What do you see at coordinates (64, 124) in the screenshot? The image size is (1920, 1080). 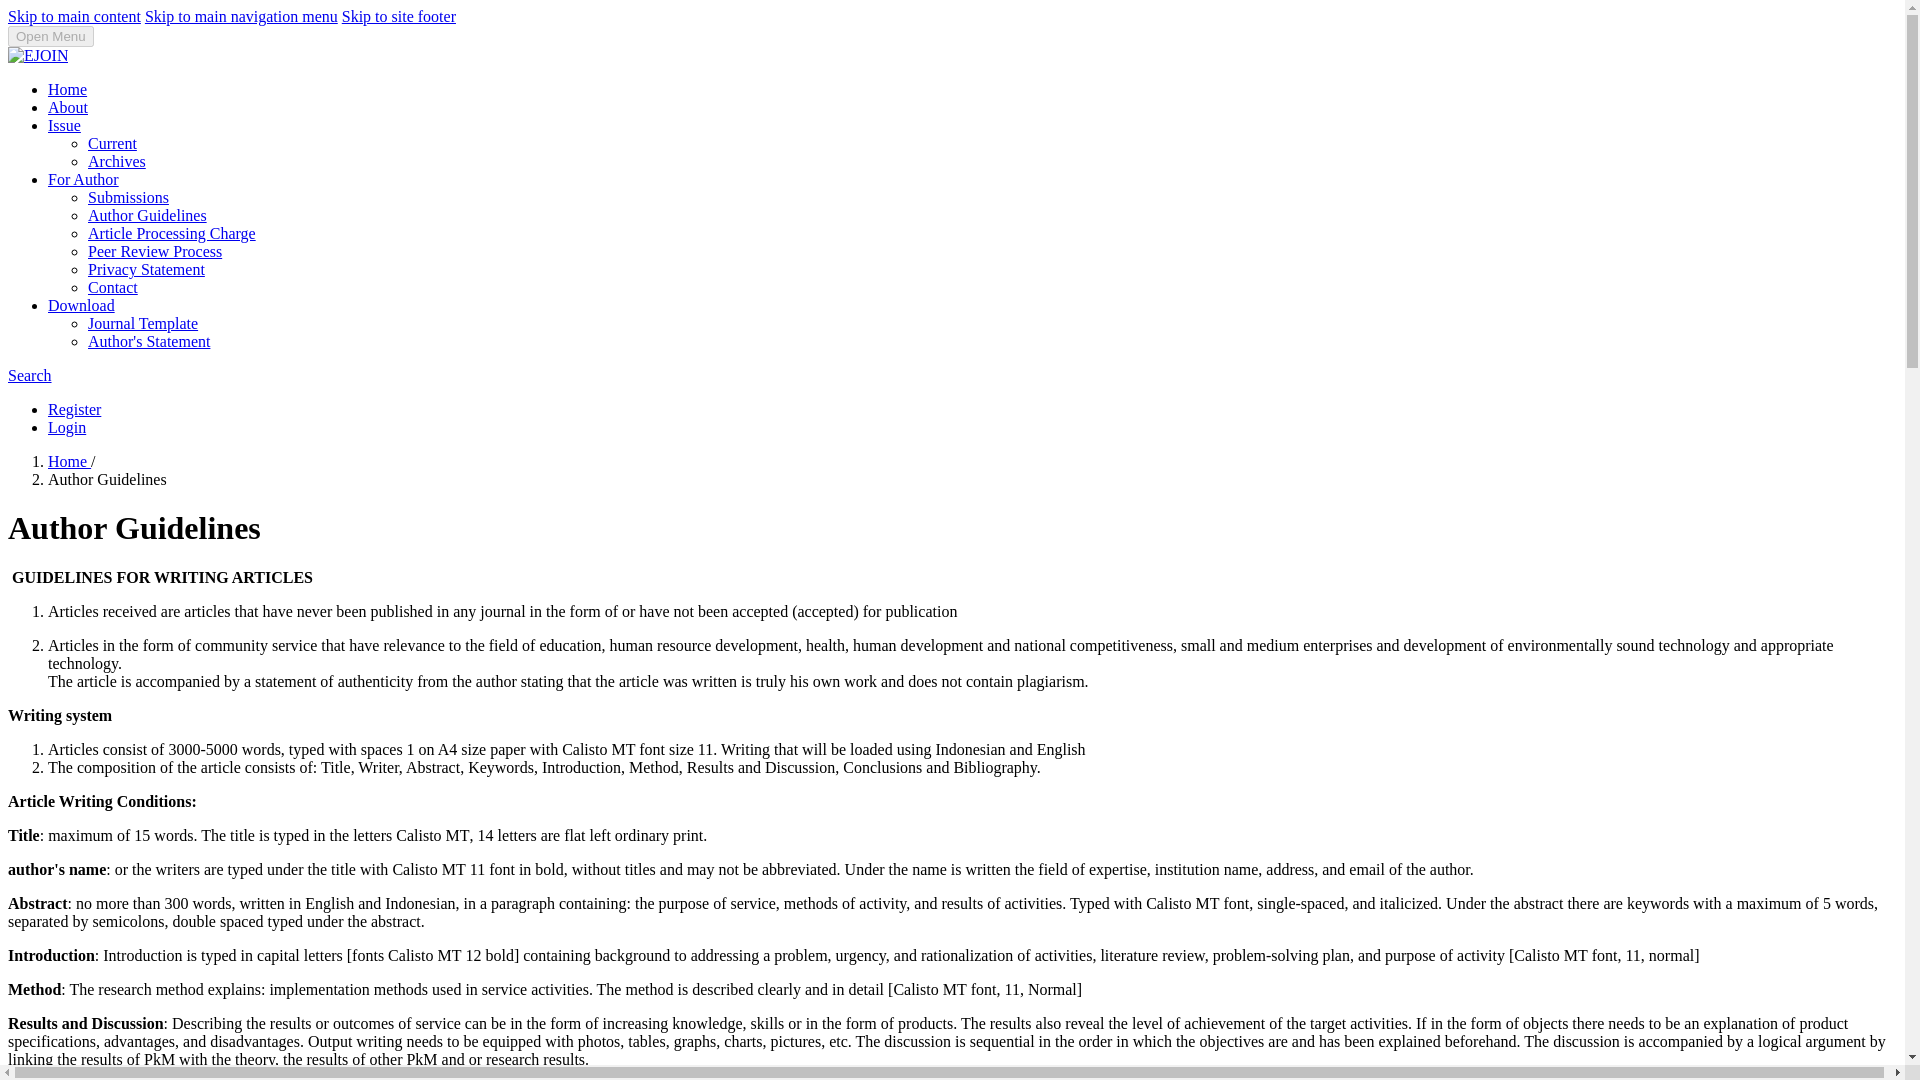 I see `Issue` at bounding box center [64, 124].